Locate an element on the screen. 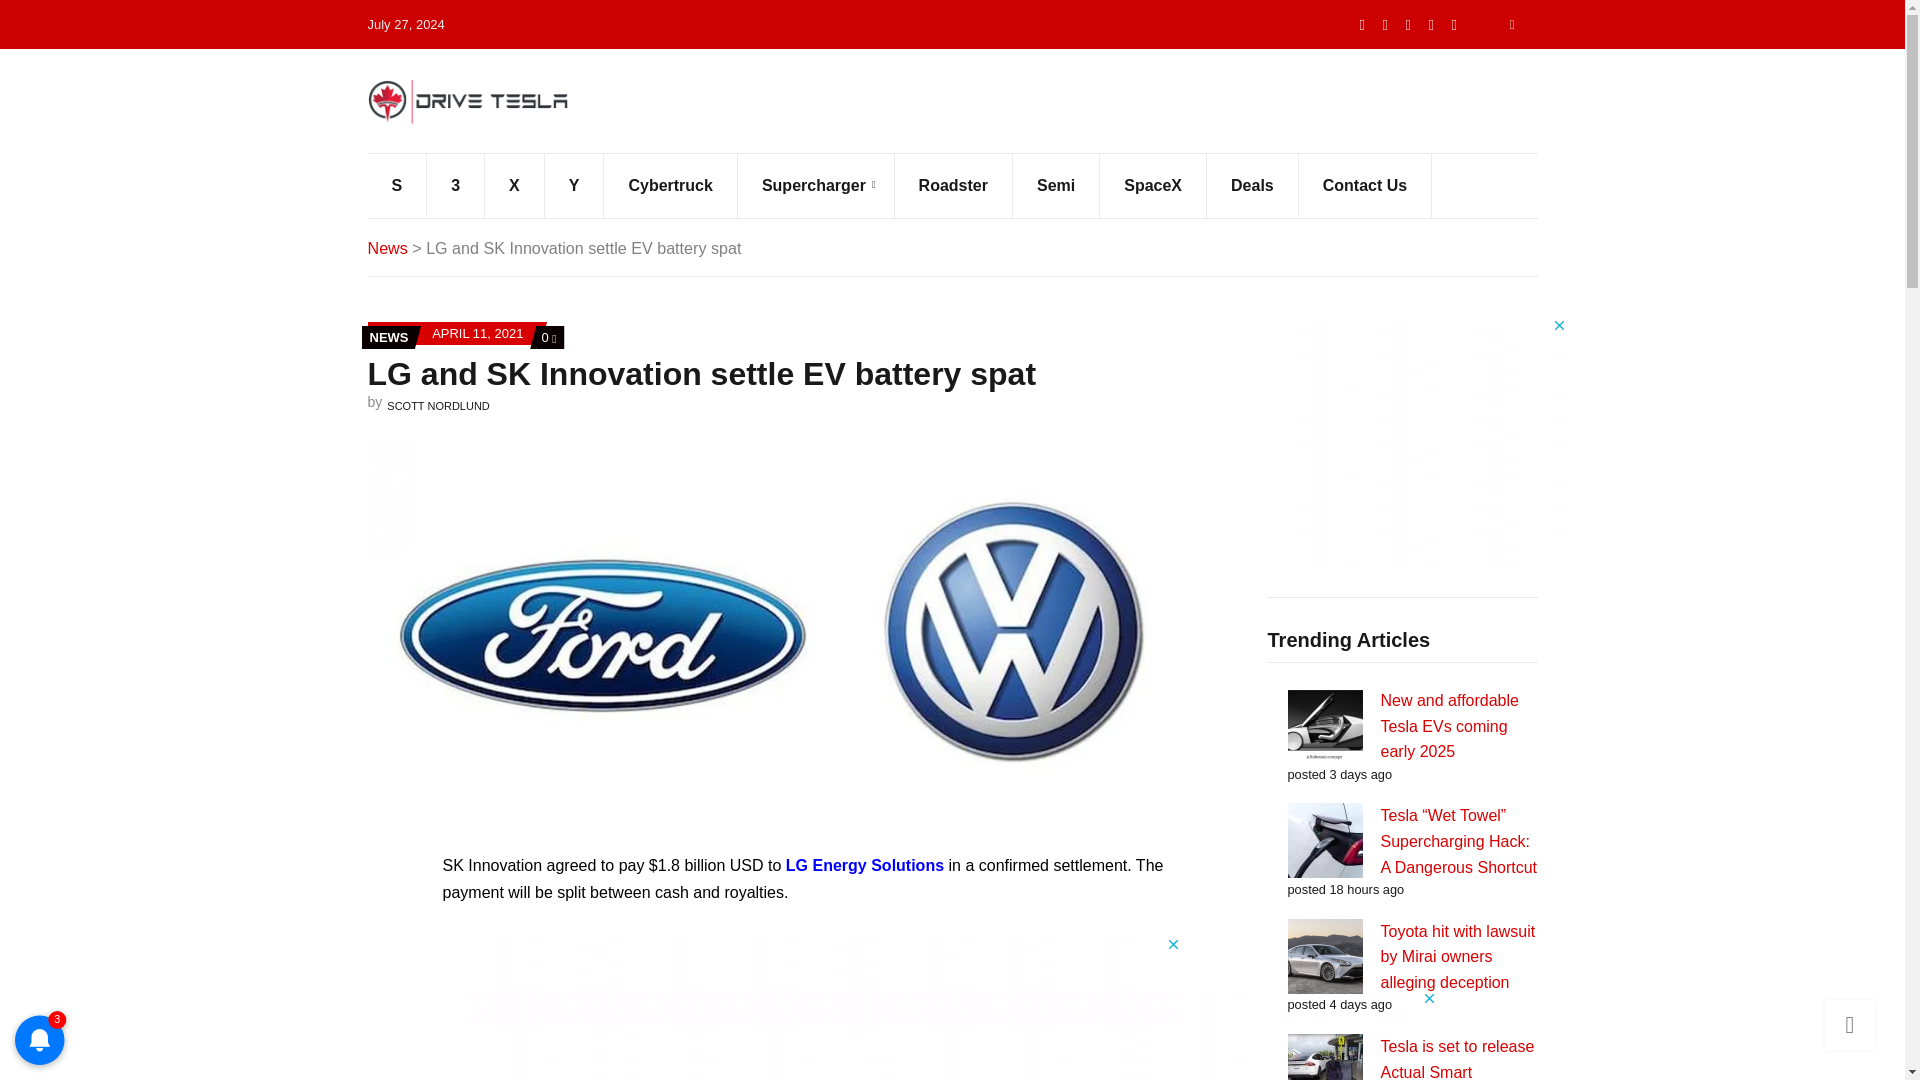 The image size is (1920, 1080). 3rd party ad content is located at coordinates (1366, 186).